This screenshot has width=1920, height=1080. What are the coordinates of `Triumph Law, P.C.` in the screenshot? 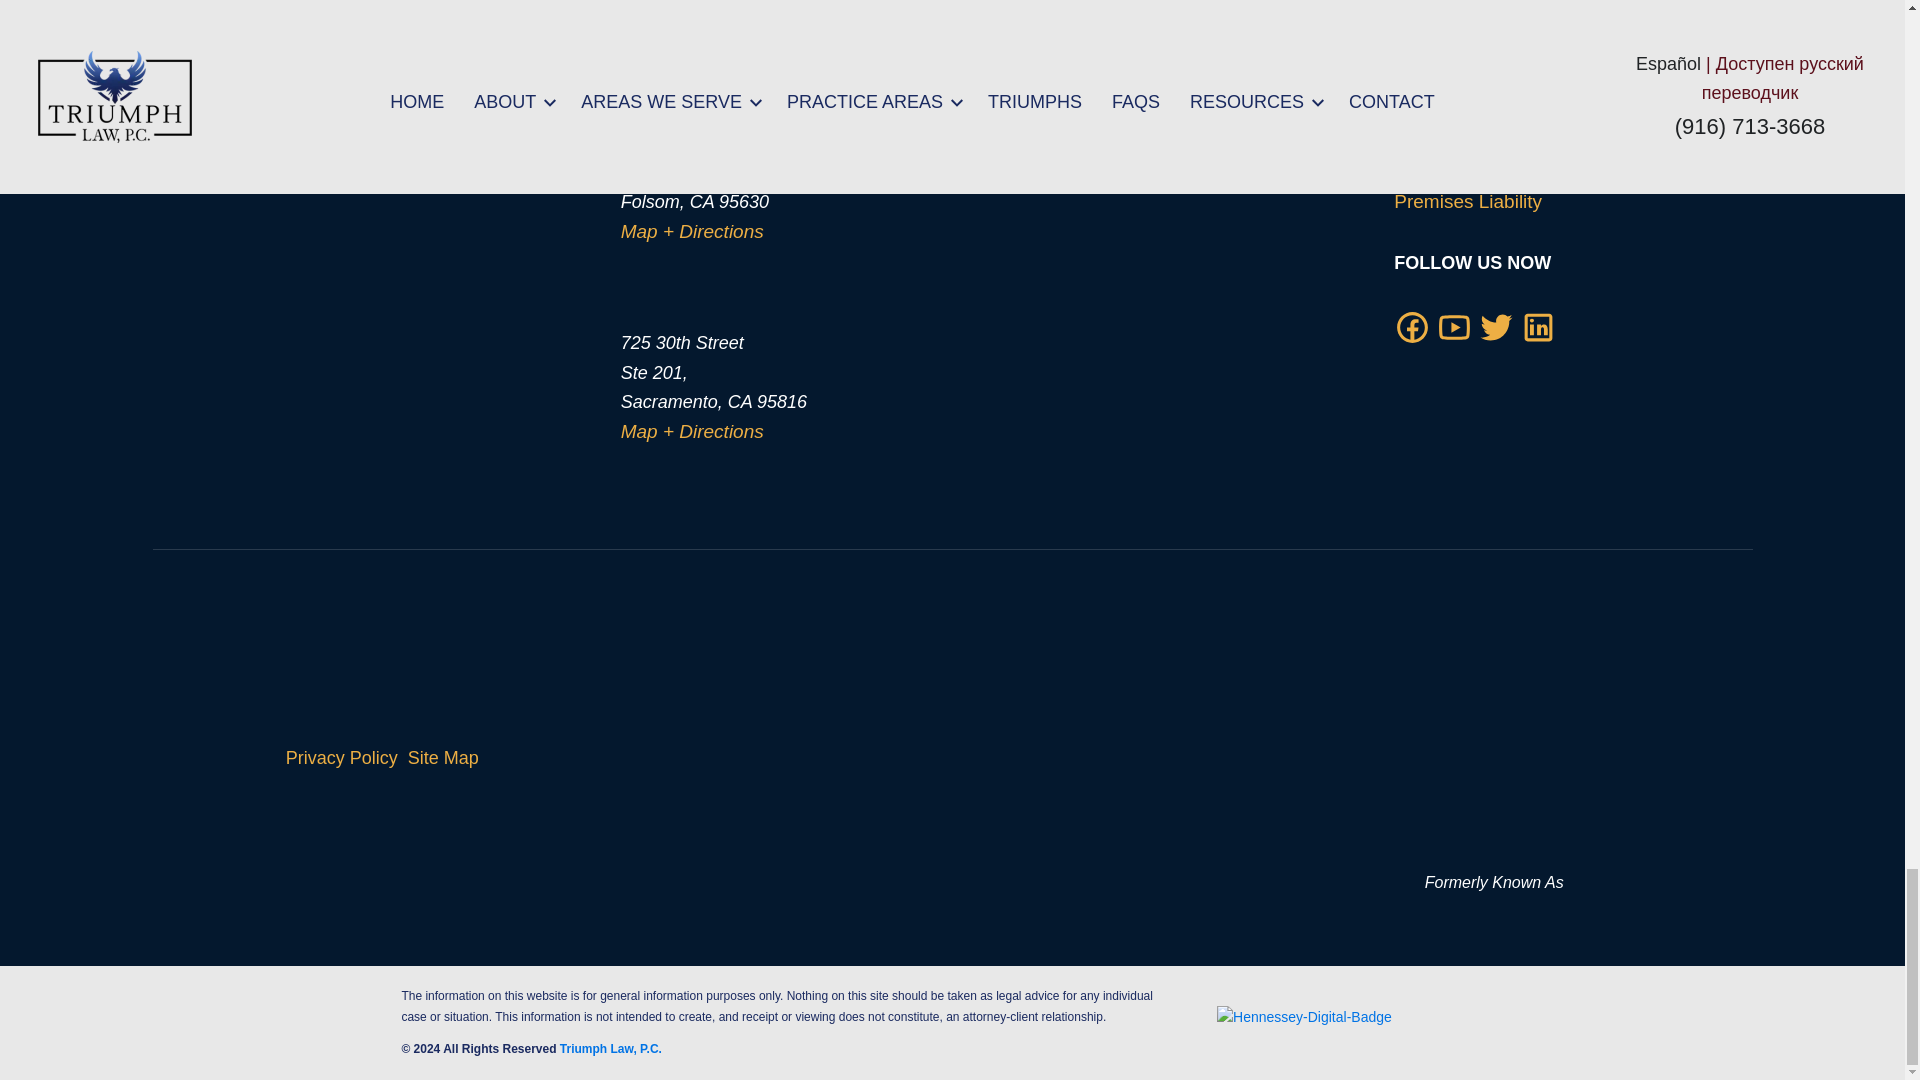 It's located at (1493, 744).